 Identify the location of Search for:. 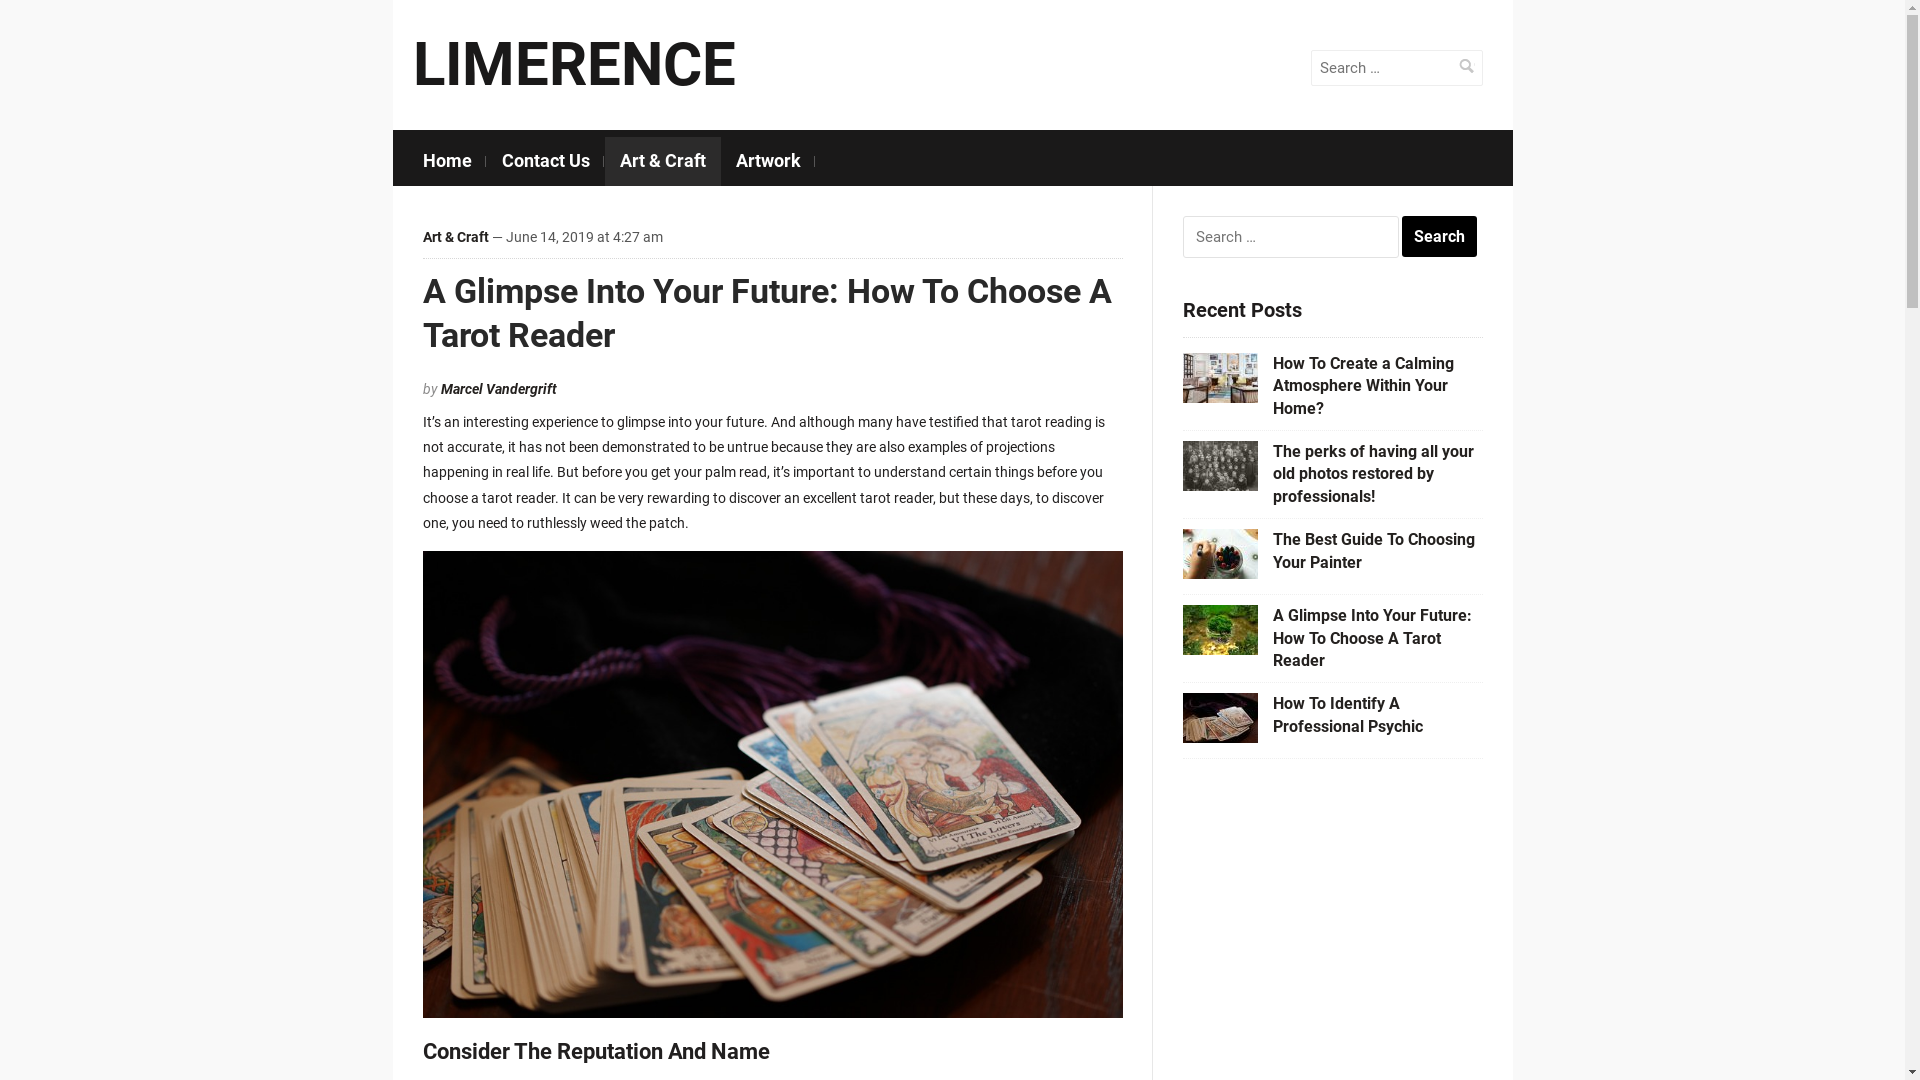
(1396, 68).